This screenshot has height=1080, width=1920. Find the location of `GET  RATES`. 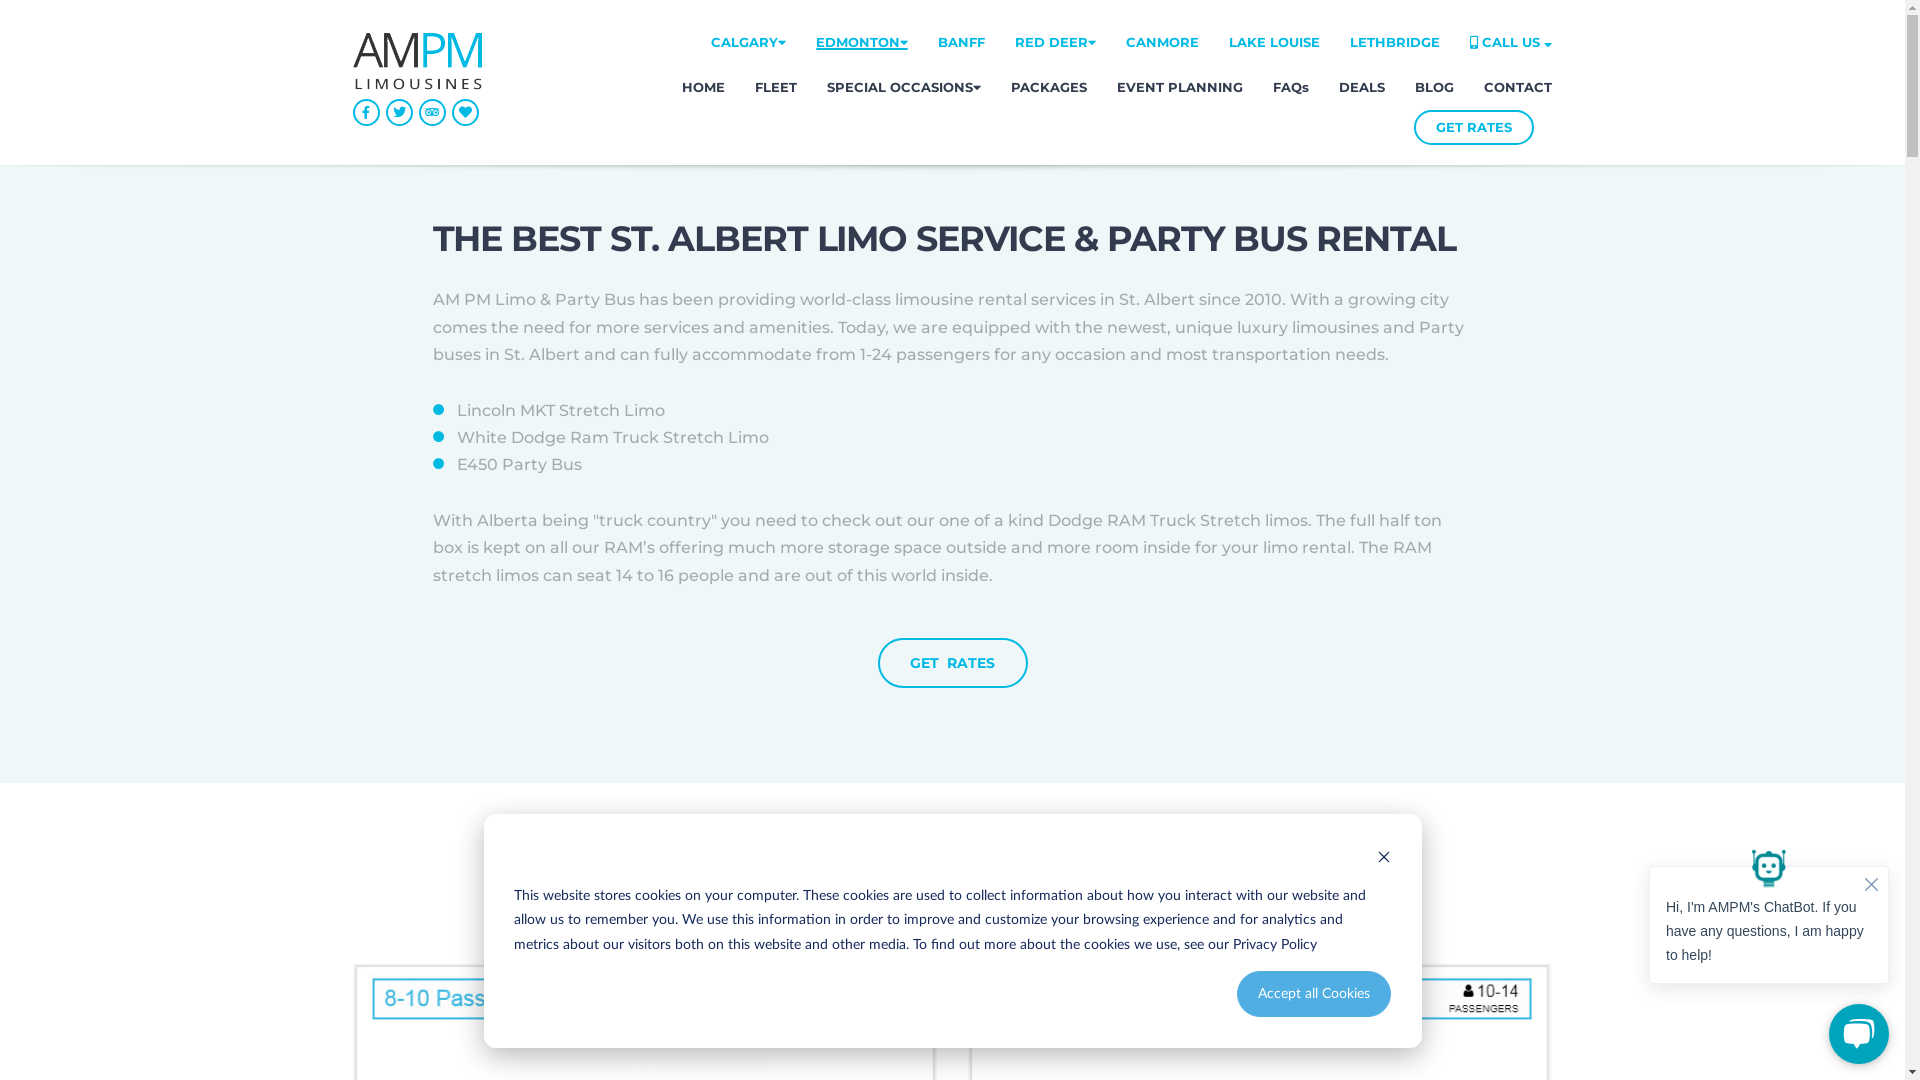

GET  RATES is located at coordinates (953, 663).